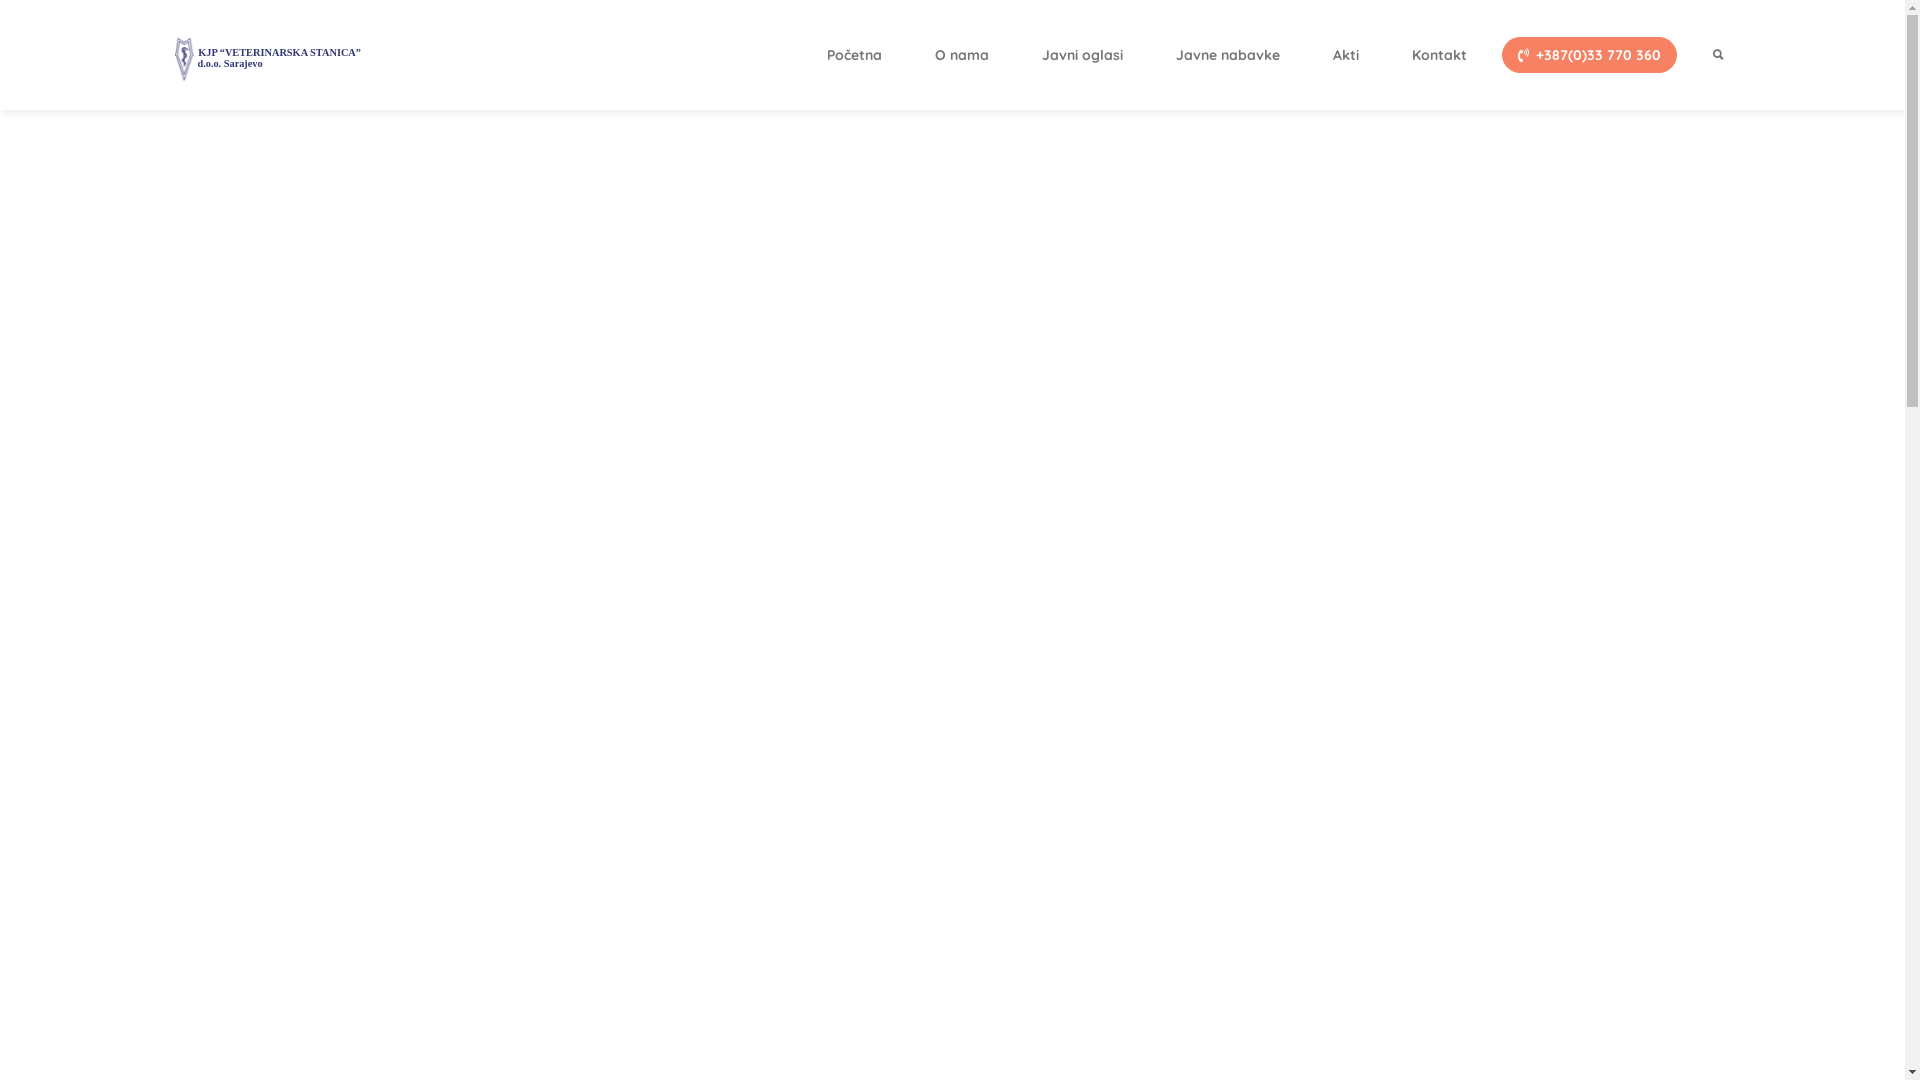 The image size is (1920, 1080). What do you see at coordinates (1082, 55) in the screenshot?
I see `Javni oglasi` at bounding box center [1082, 55].